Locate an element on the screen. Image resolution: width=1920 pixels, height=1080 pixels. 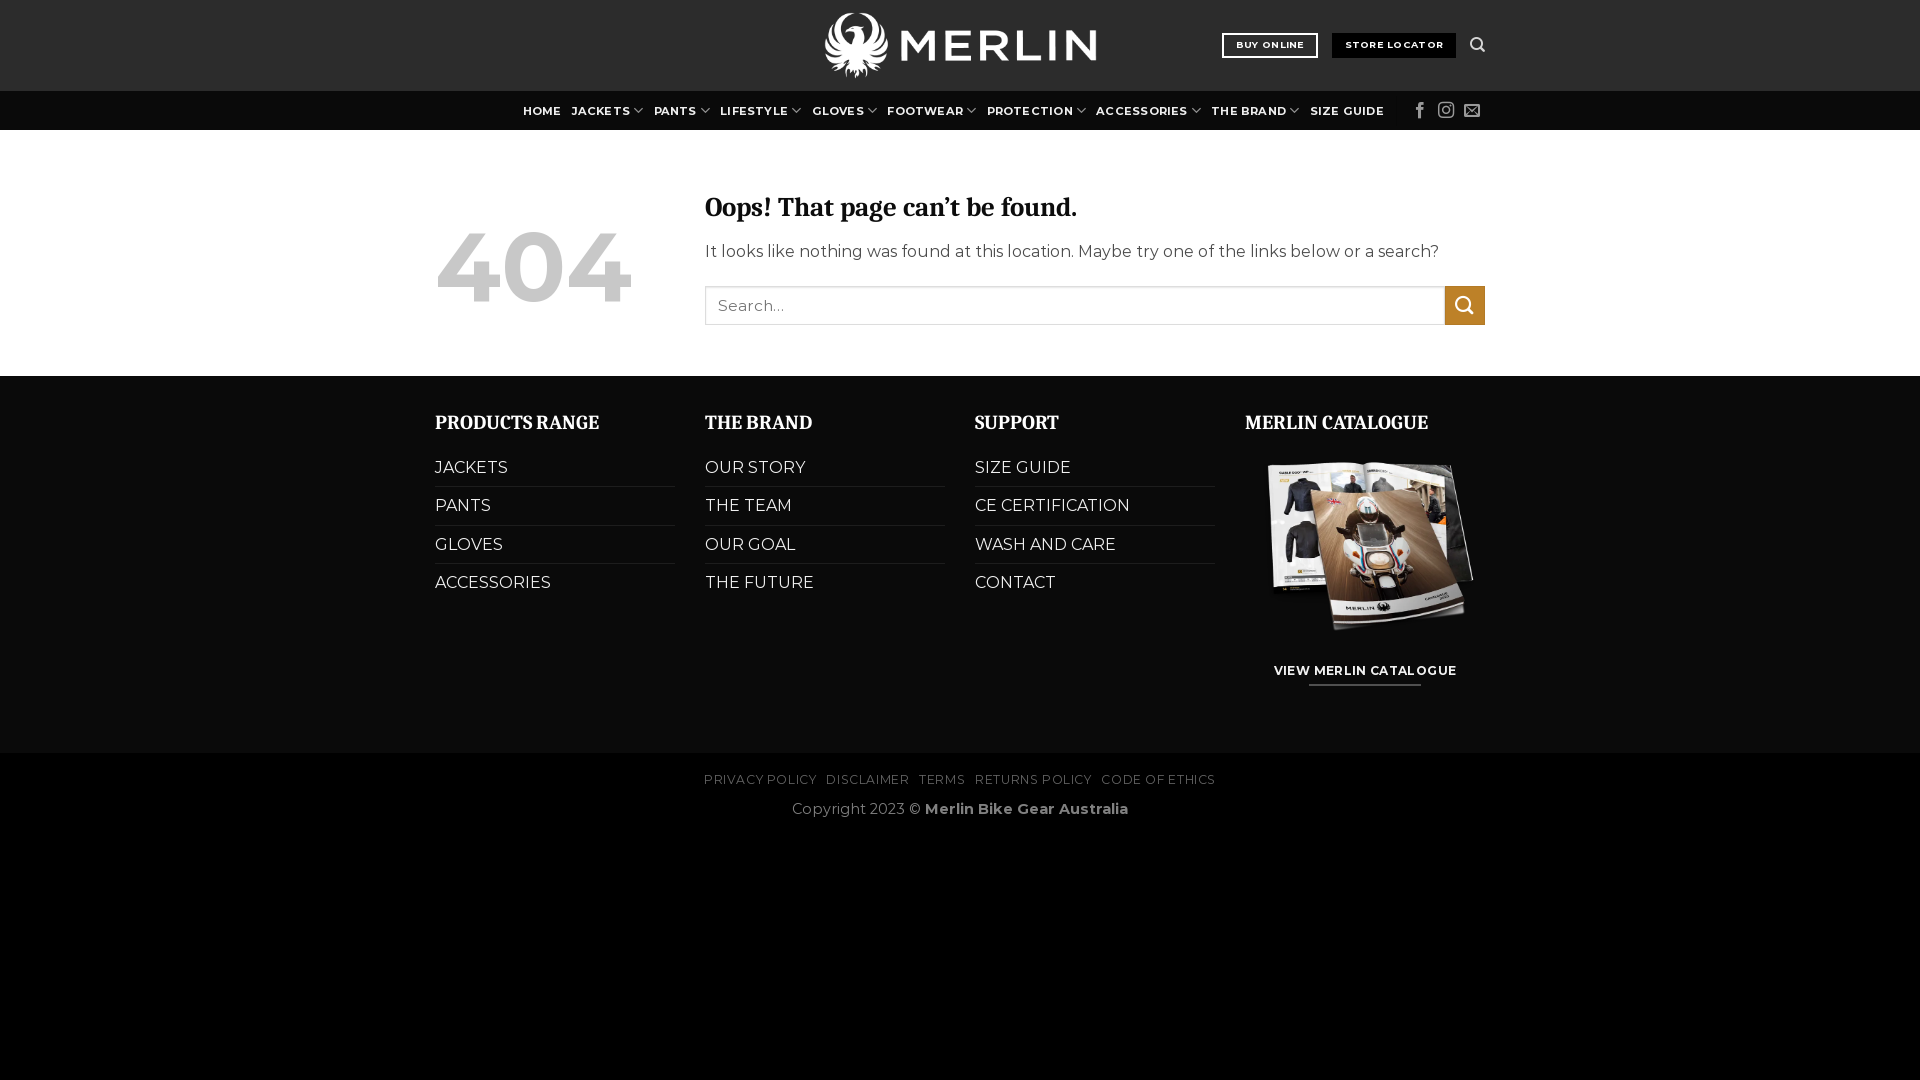
THE BRAND is located at coordinates (1255, 110).